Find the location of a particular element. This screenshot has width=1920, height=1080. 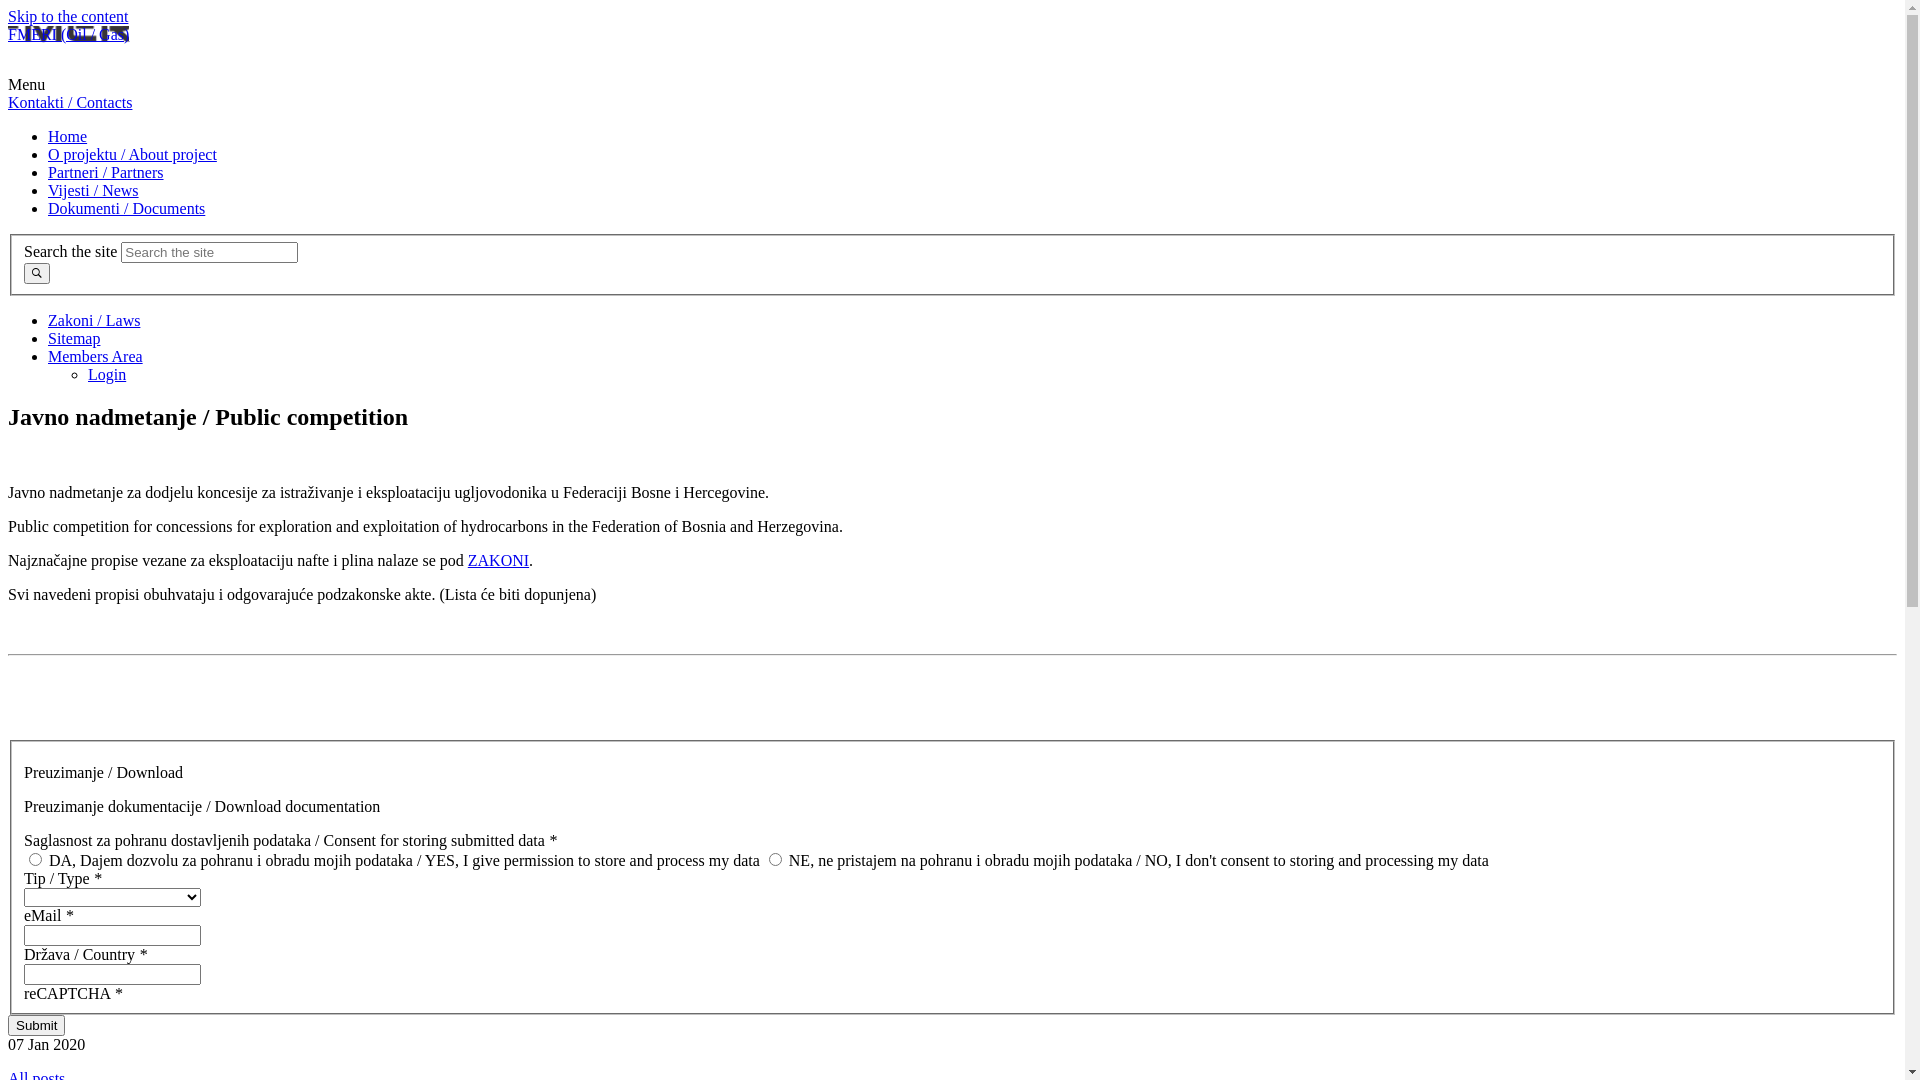

Vijesti / News is located at coordinates (94, 190).